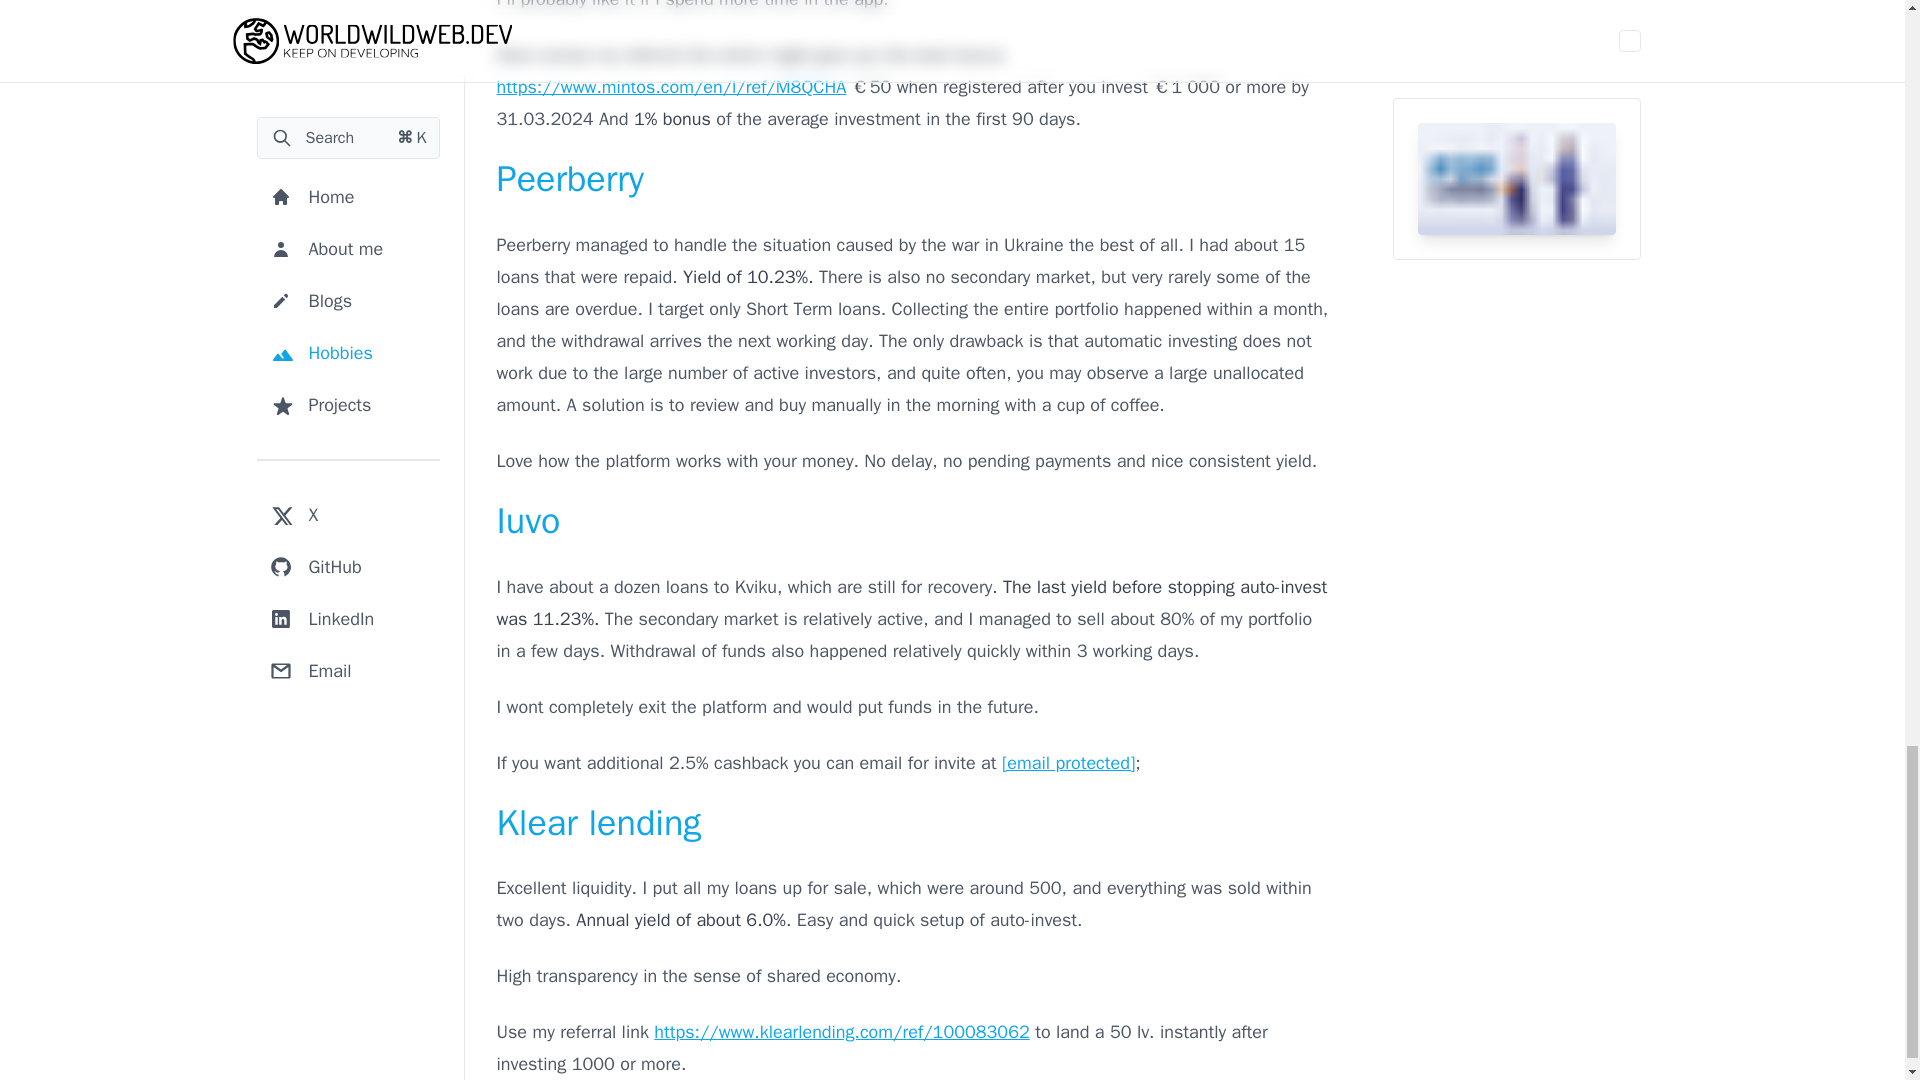 The width and height of the screenshot is (1920, 1080). Describe the element at coordinates (598, 822) in the screenshot. I see `Klear lending` at that location.